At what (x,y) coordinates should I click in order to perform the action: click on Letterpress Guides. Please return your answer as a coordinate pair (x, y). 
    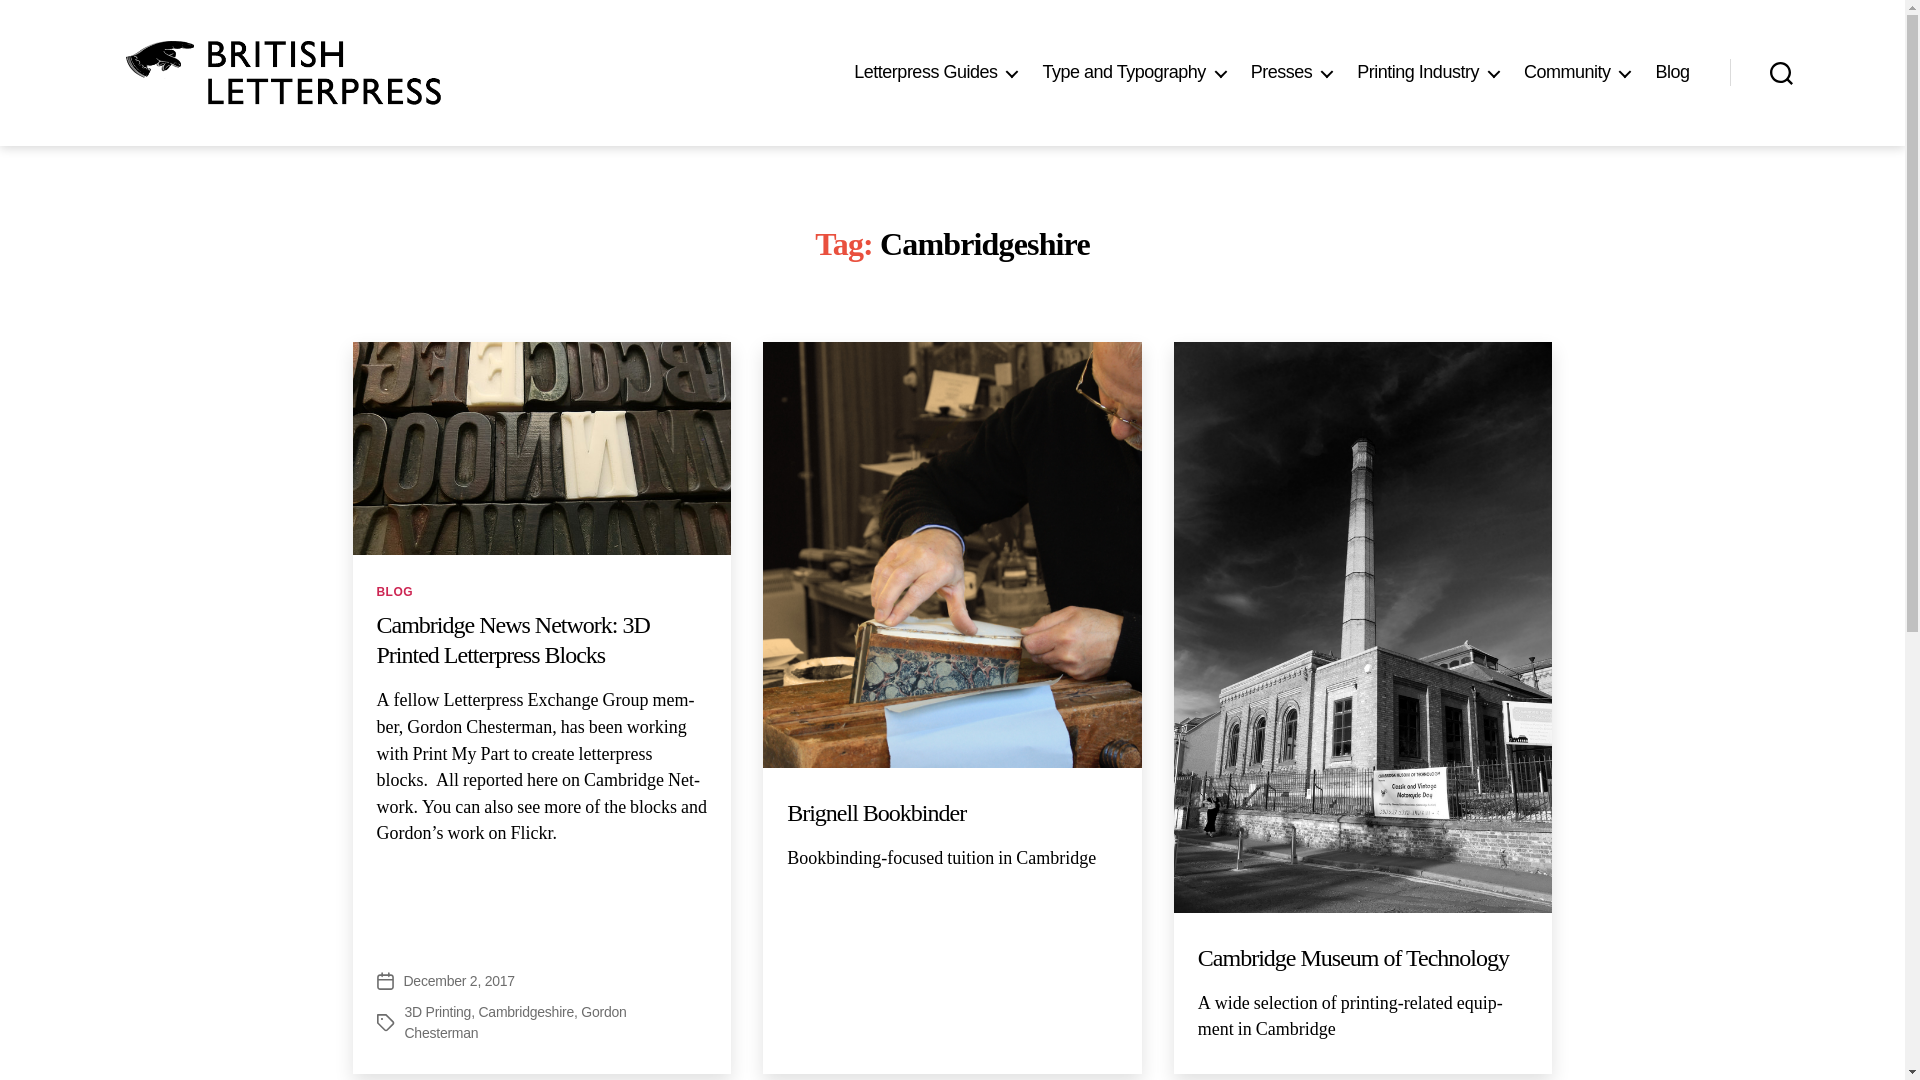
    Looking at the image, I should click on (936, 72).